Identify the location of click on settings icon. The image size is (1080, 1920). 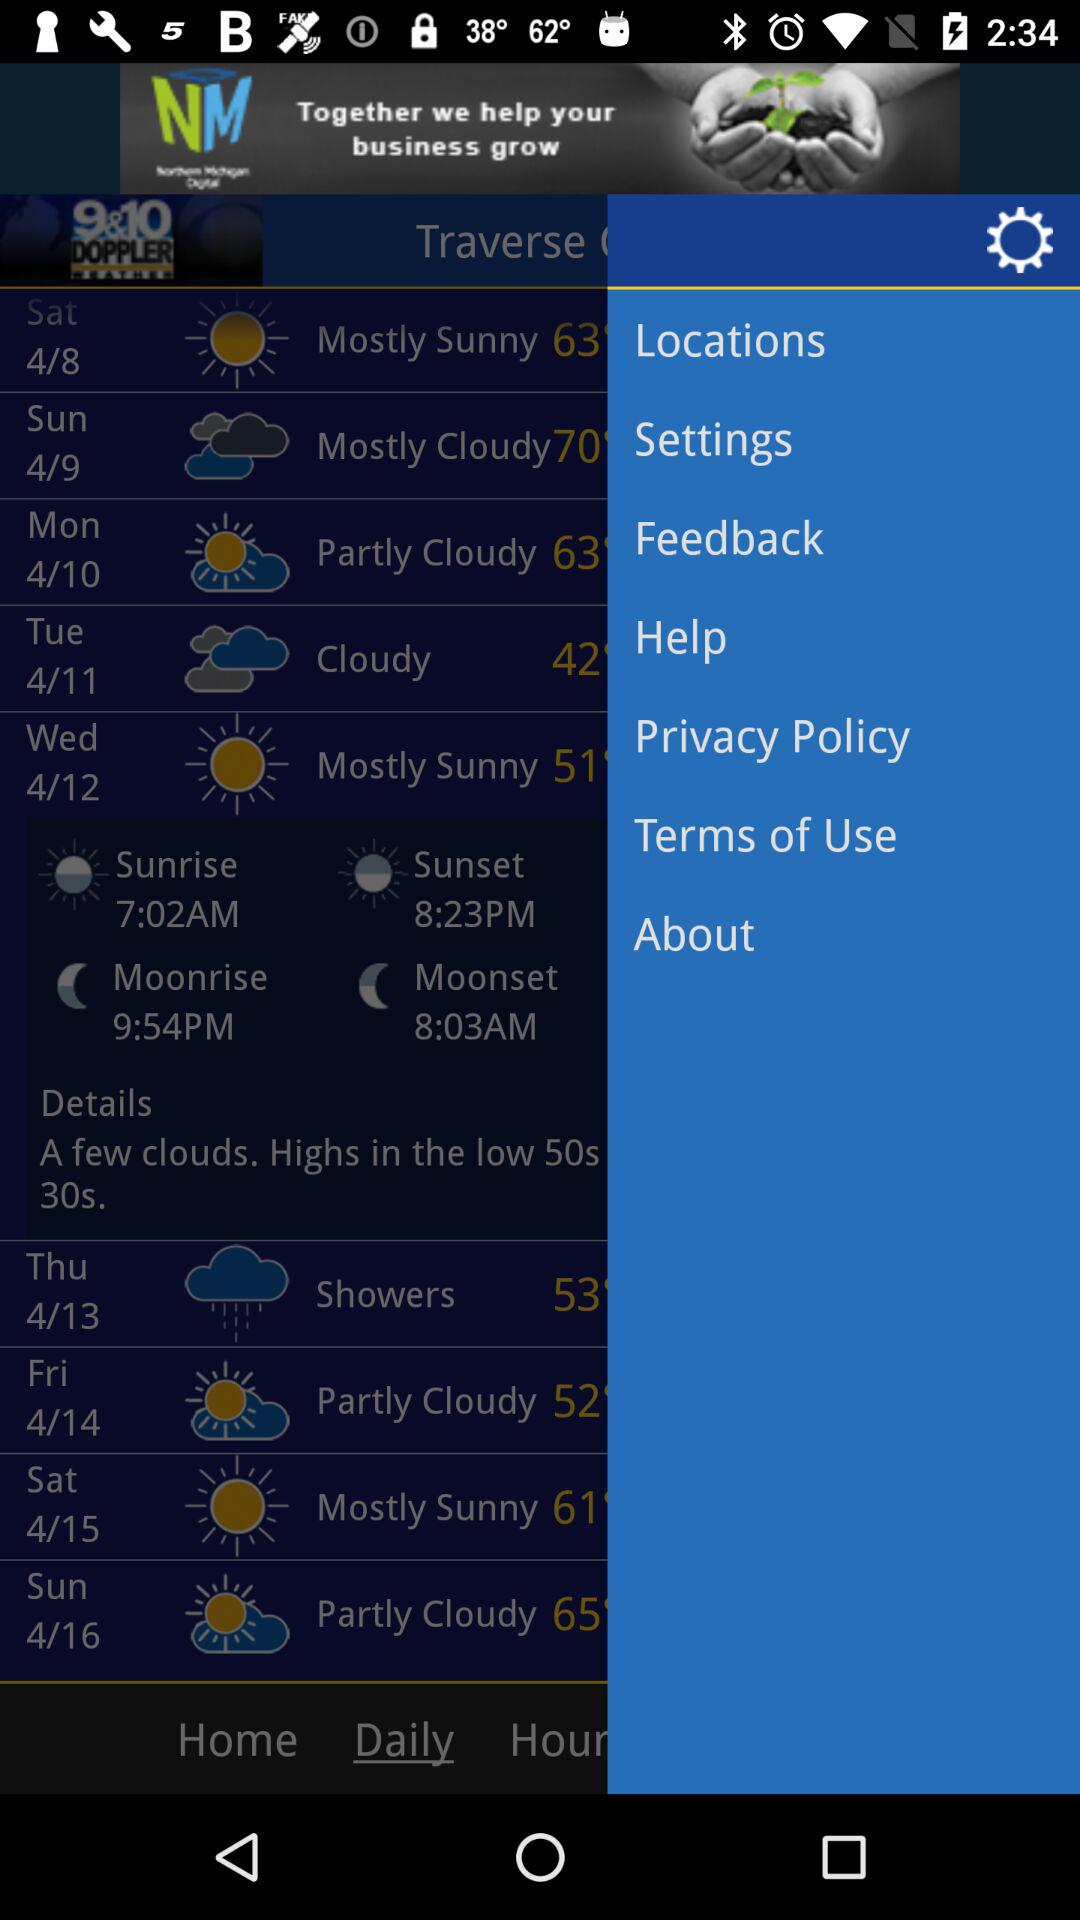
(1027, 240).